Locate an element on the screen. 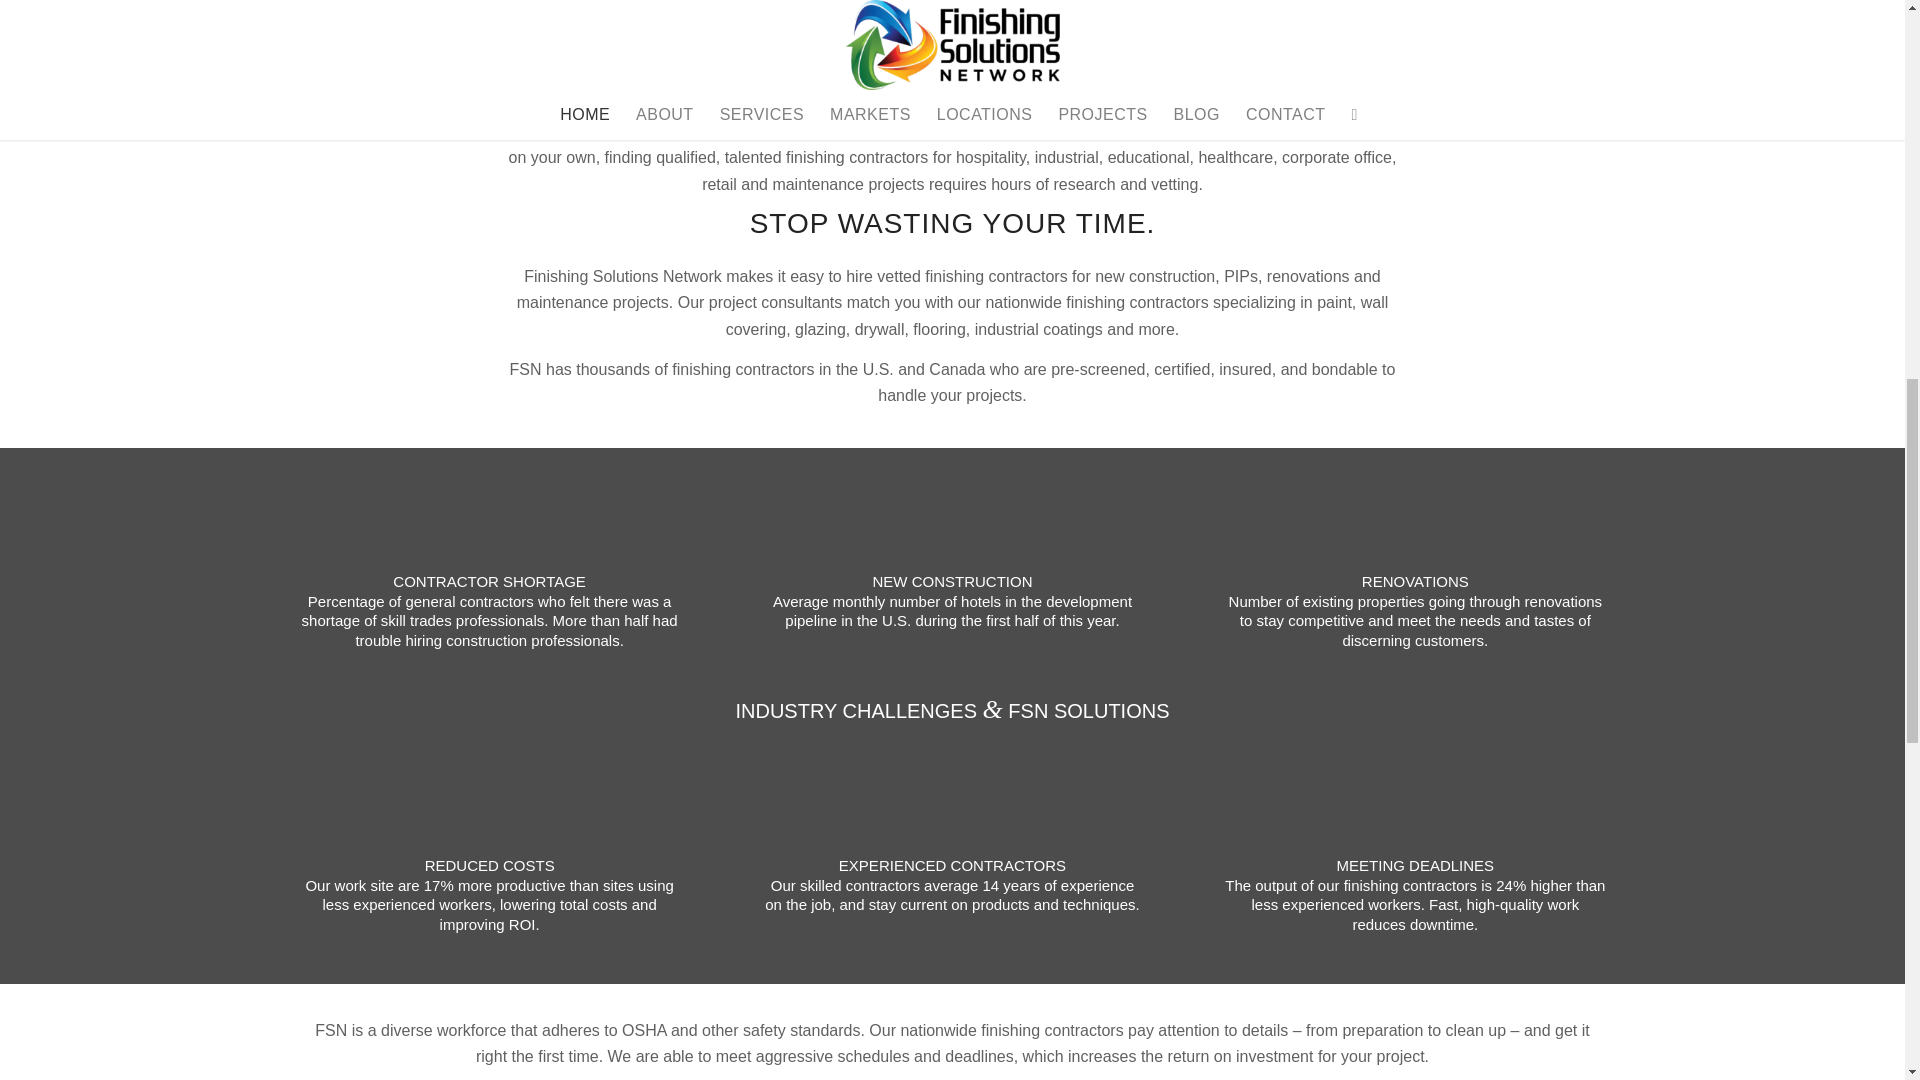  LEARN MORE is located at coordinates (516, 41).